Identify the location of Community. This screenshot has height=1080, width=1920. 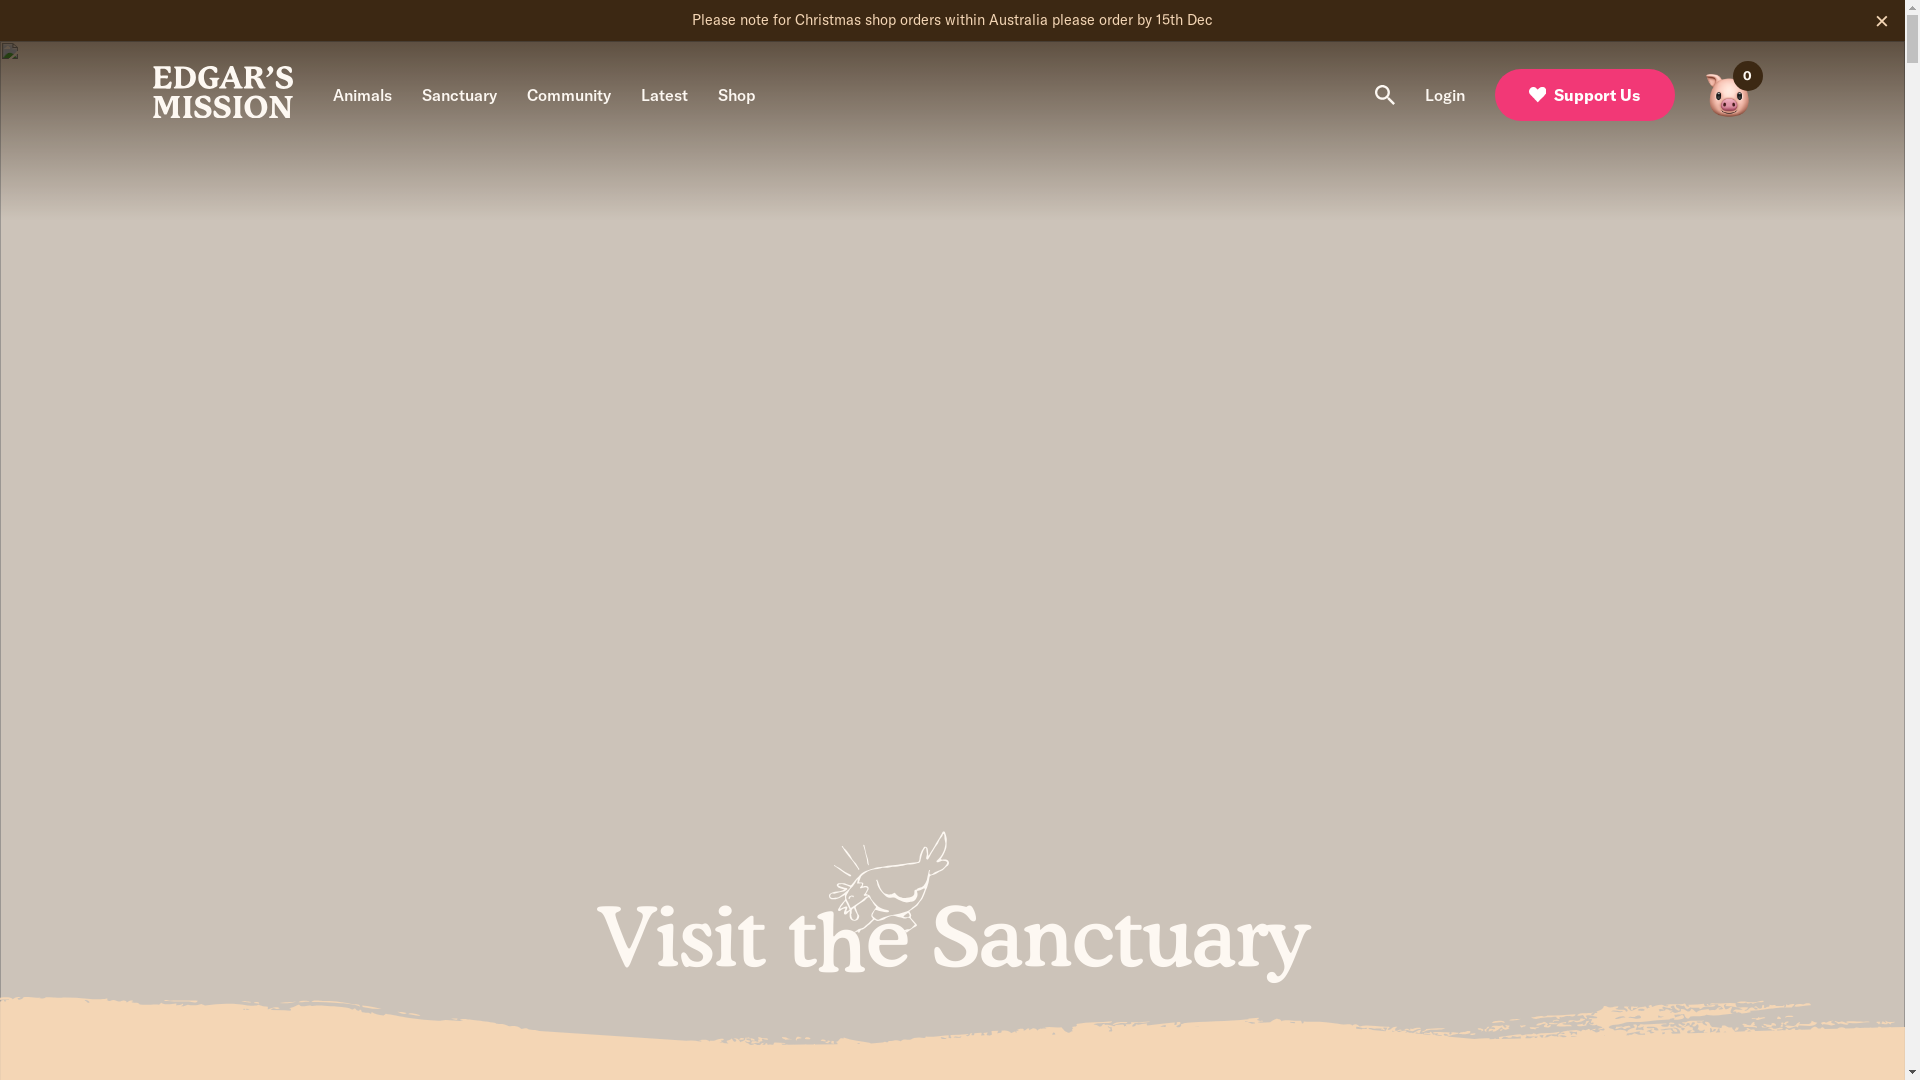
(568, 96).